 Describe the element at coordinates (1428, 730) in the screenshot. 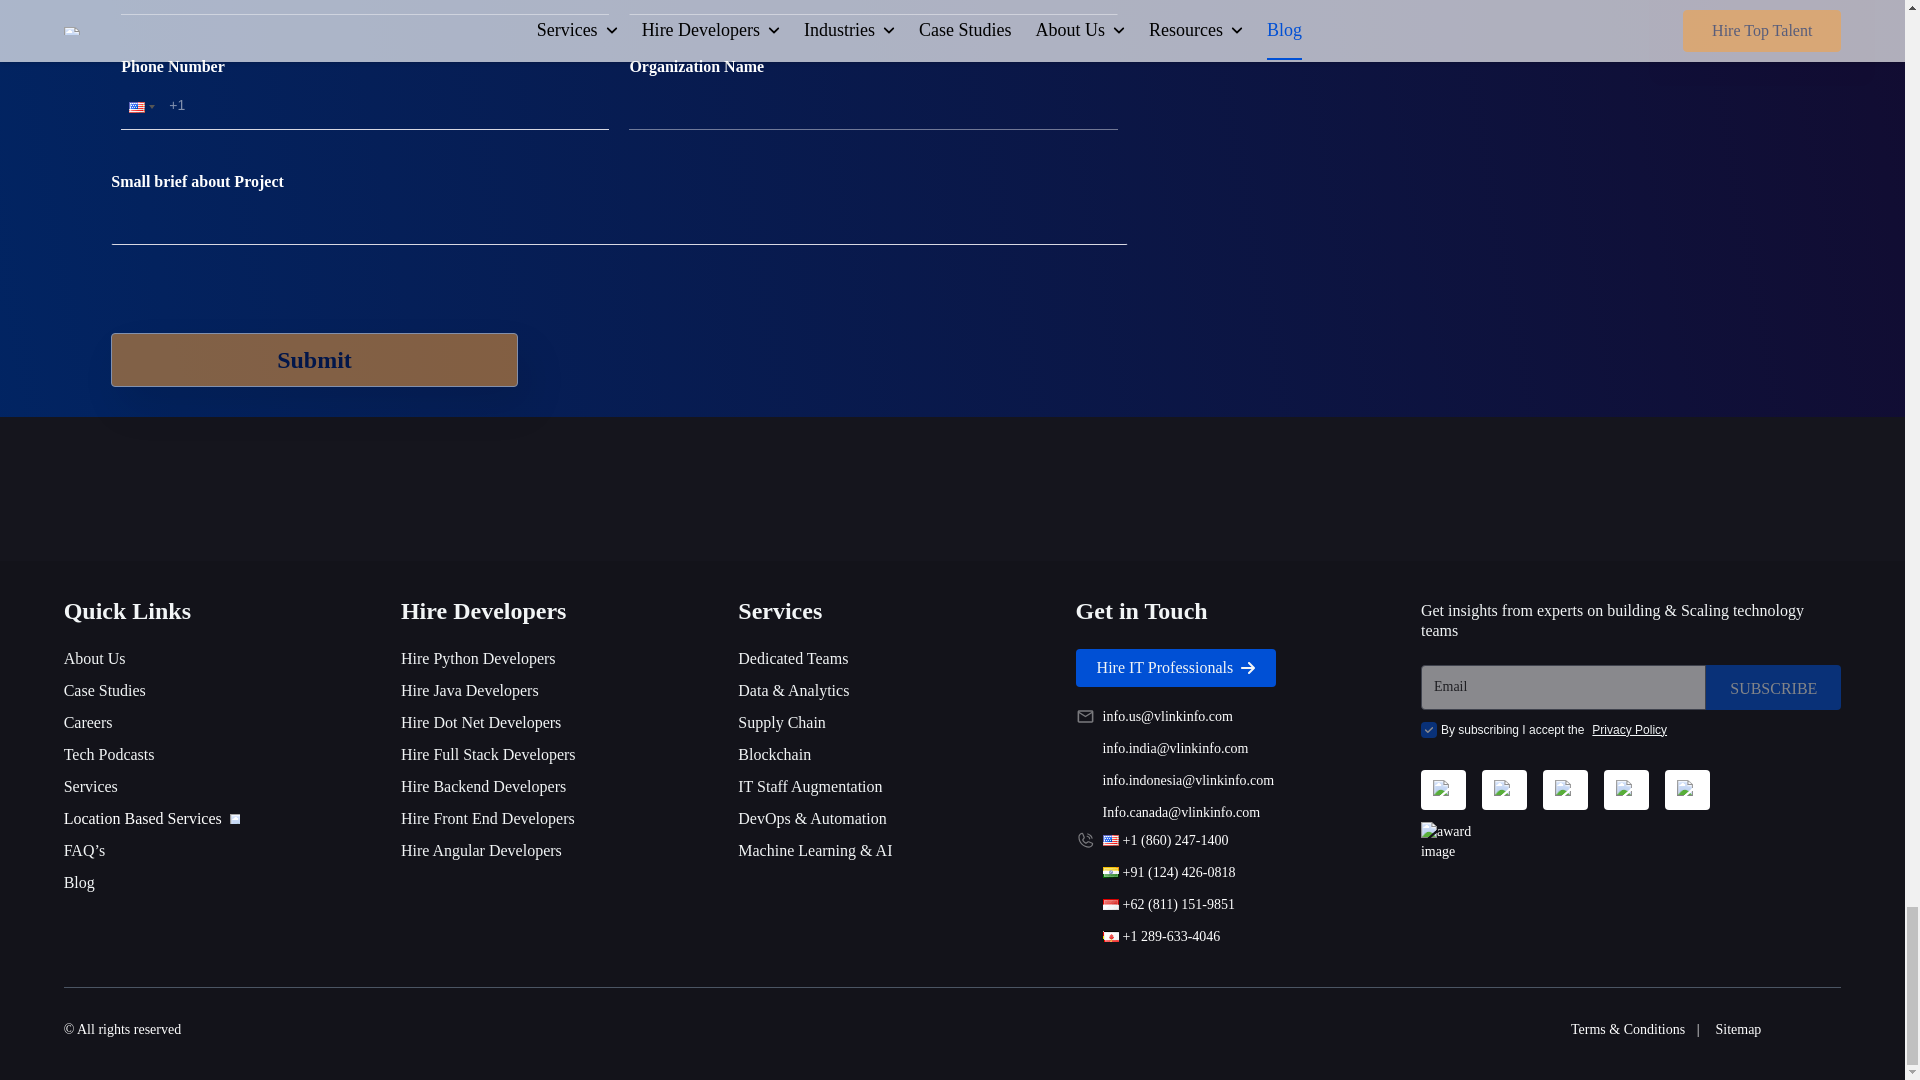

I see `true` at that location.